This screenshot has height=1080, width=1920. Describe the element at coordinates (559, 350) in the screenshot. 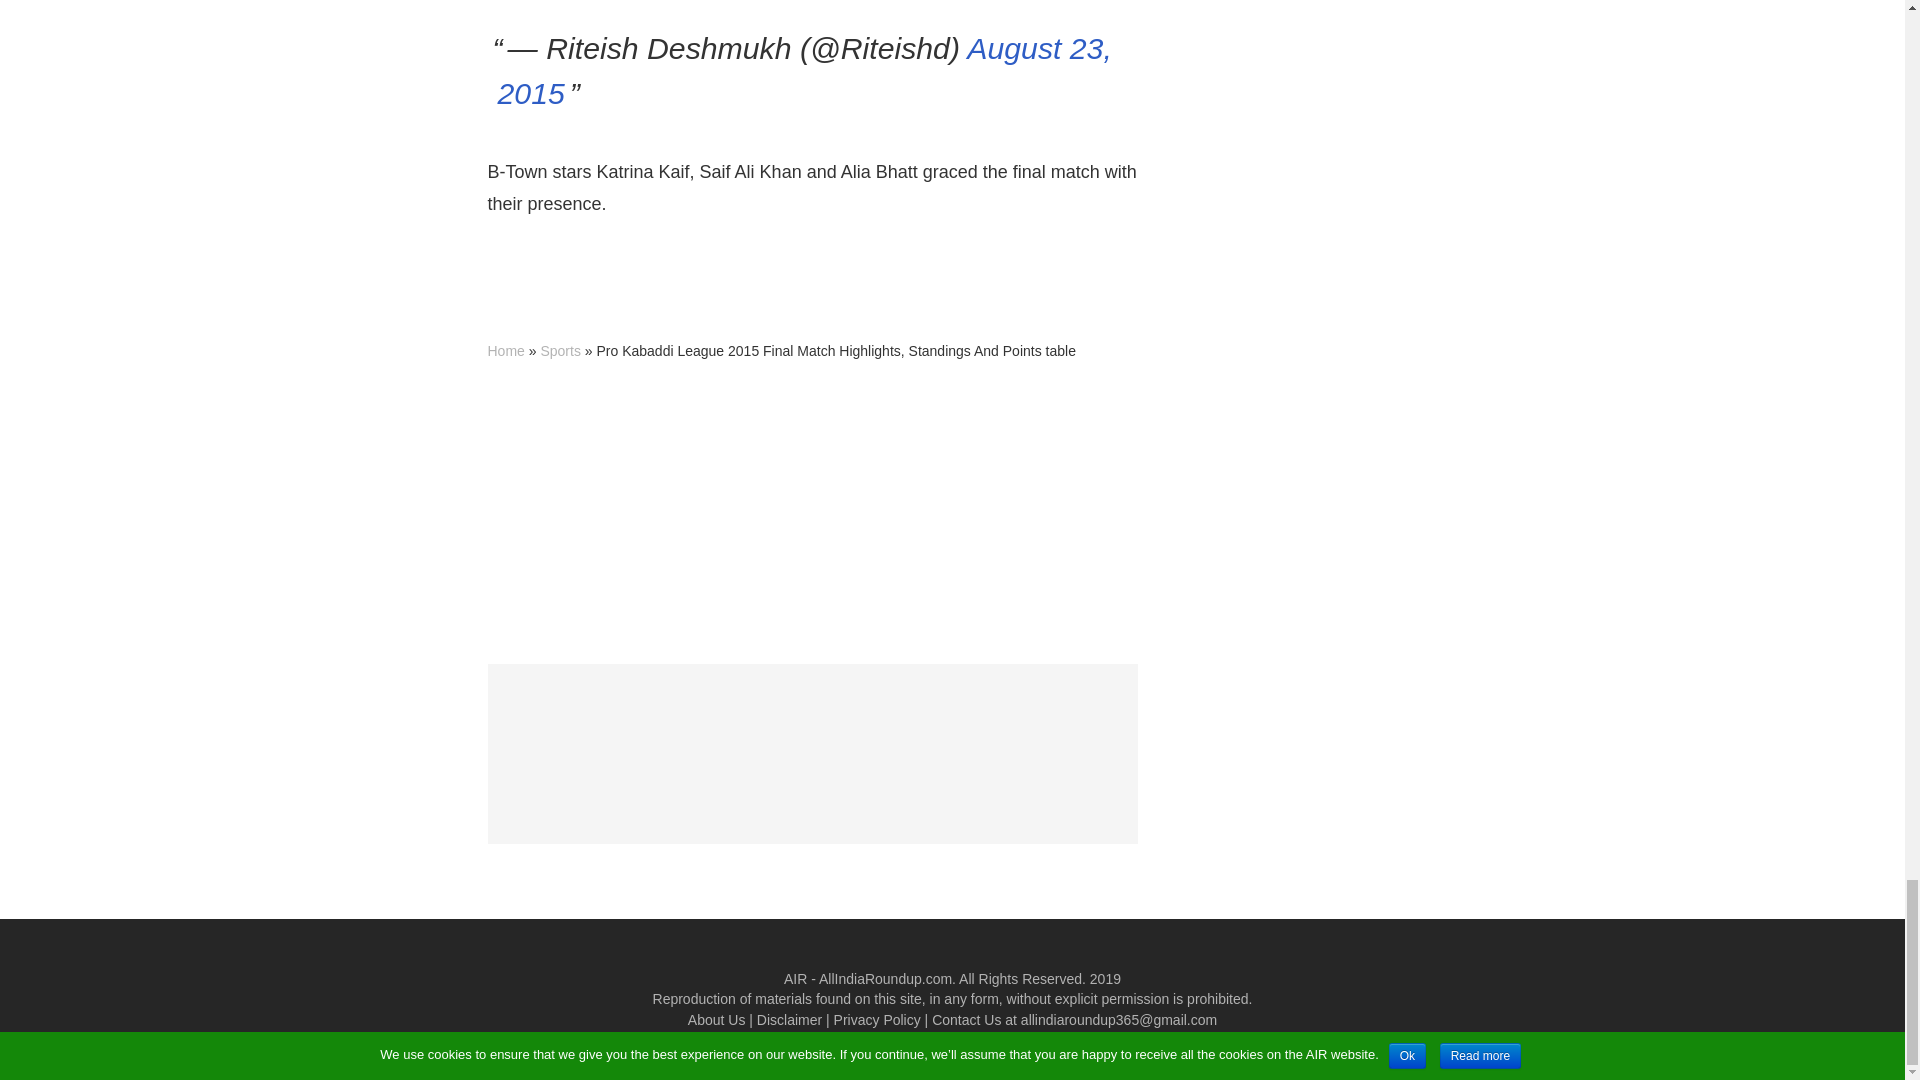

I see `Sports` at that location.